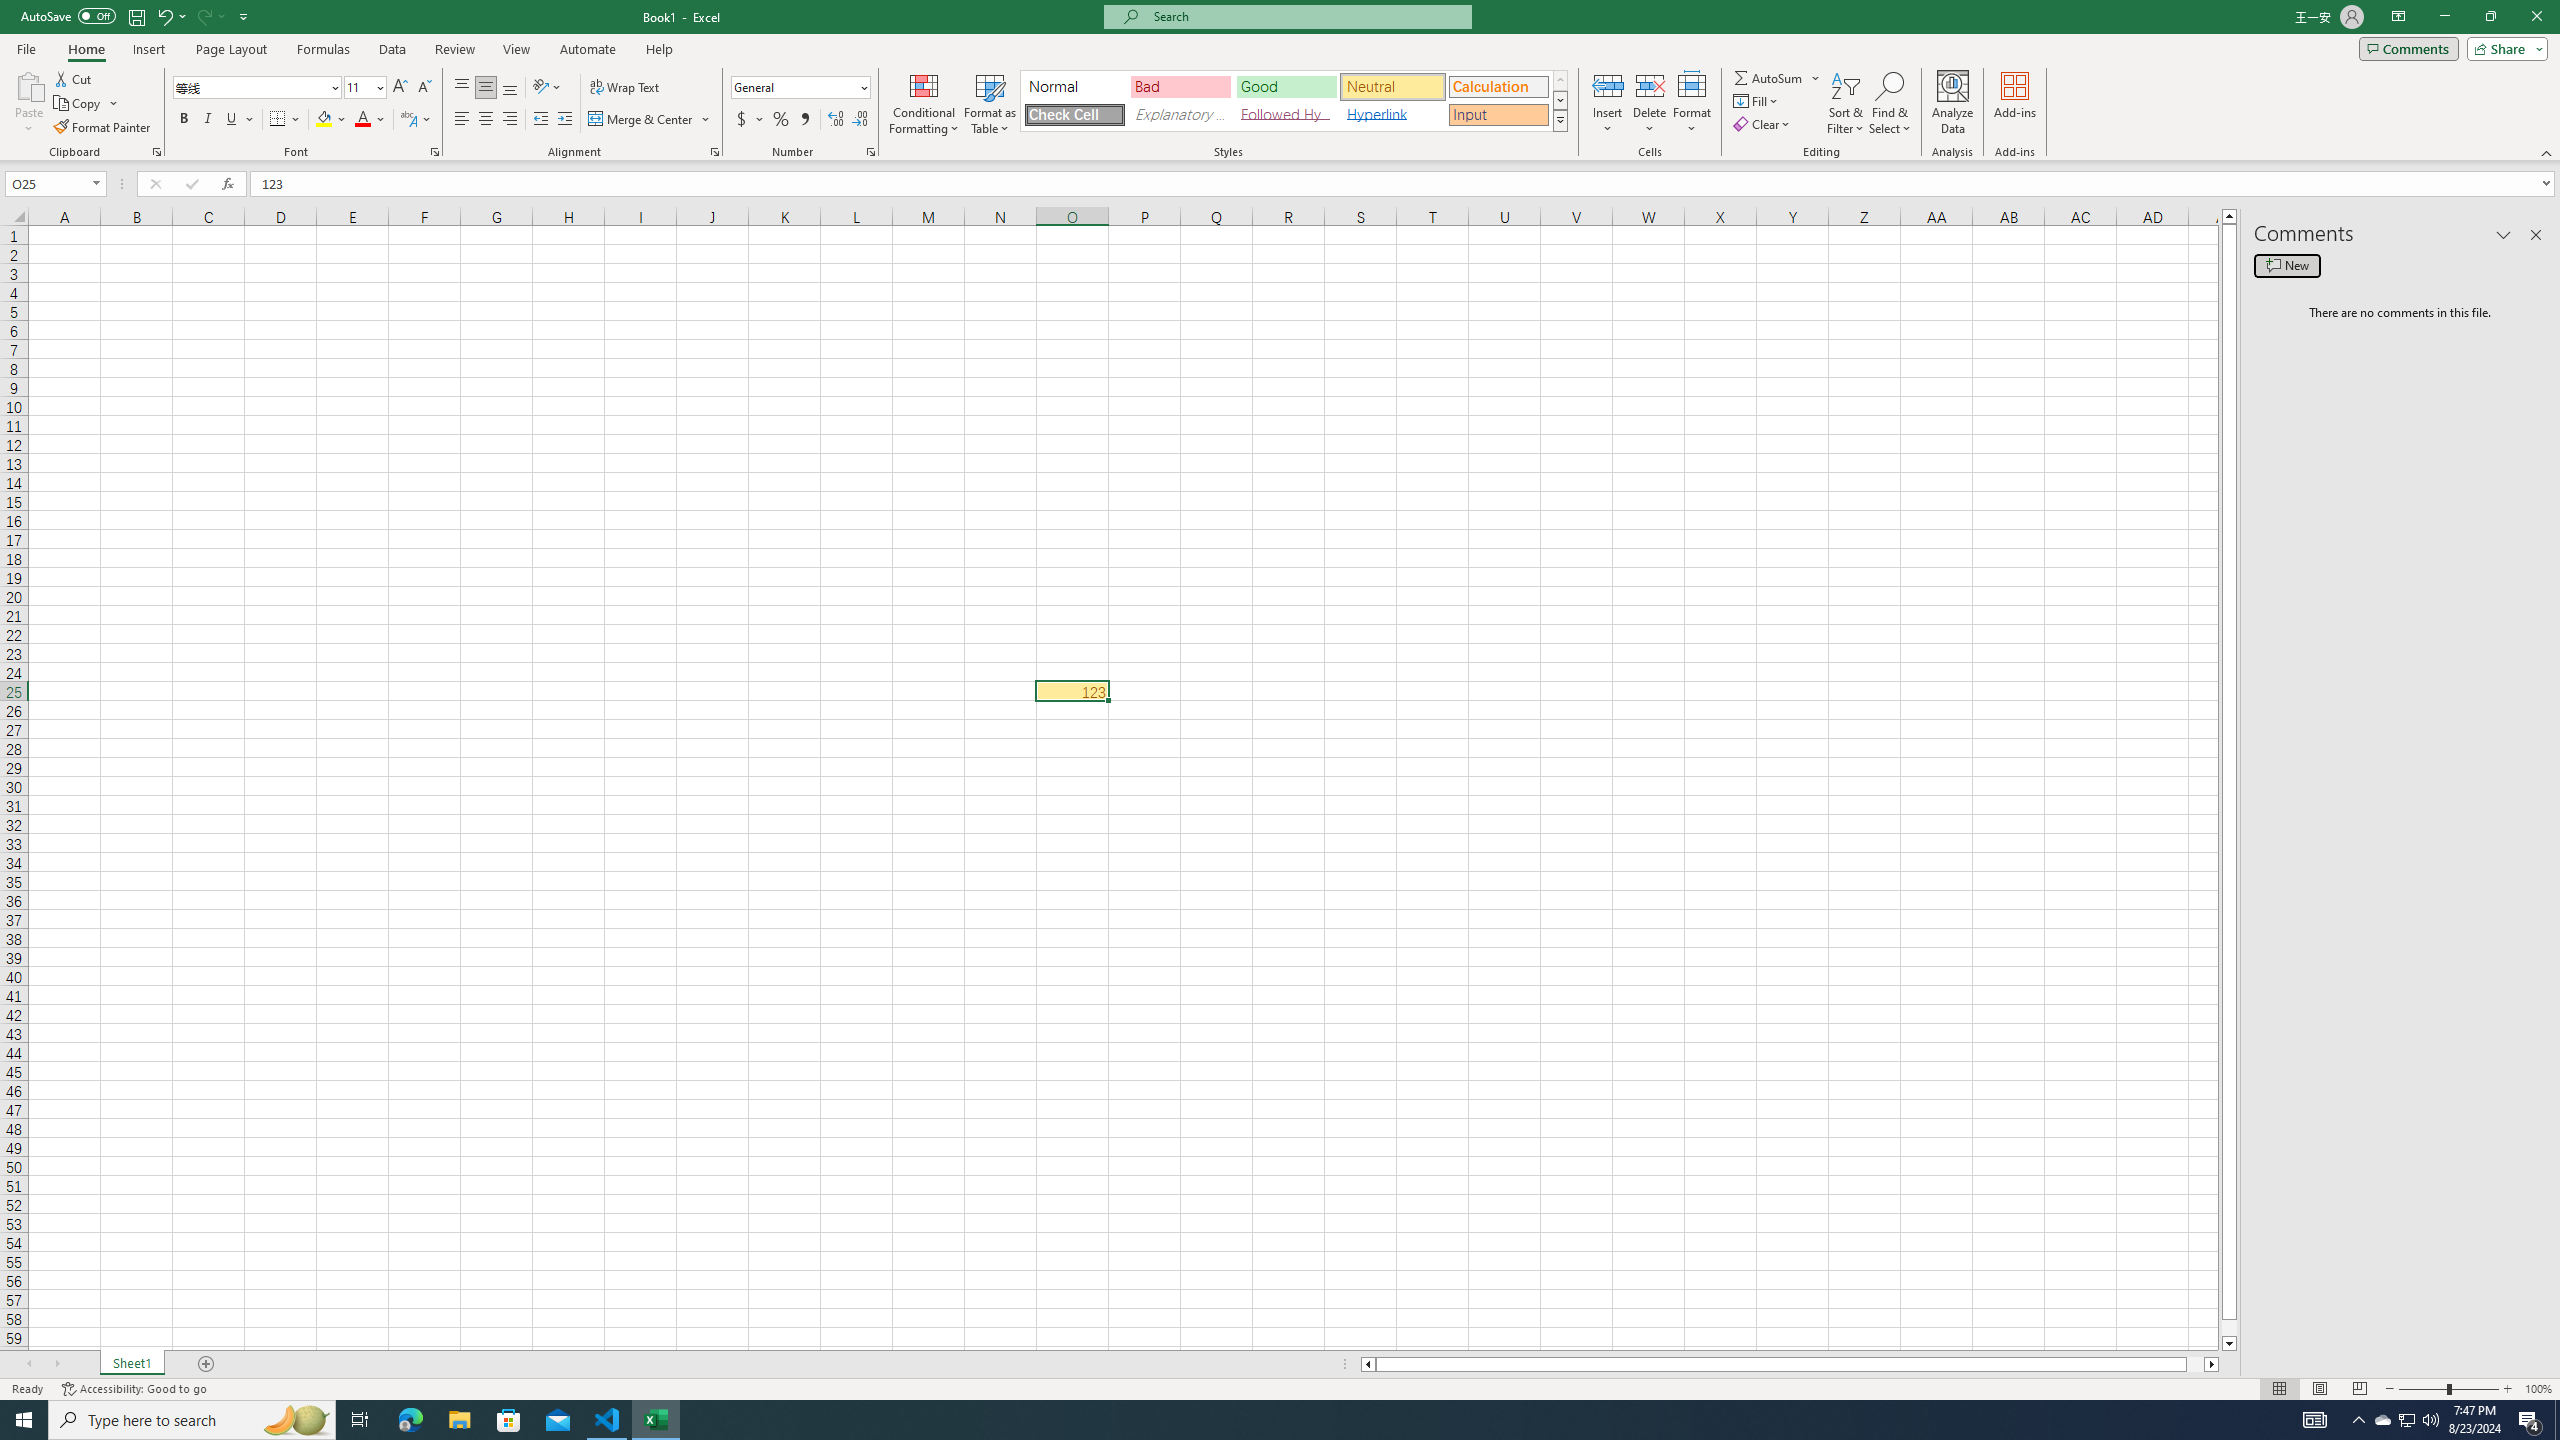 Image resolution: width=2560 pixels, height=1440 pixels. Describe the element at coordinates (1764, 124) in the screenshot. I see `Clear` at that location.